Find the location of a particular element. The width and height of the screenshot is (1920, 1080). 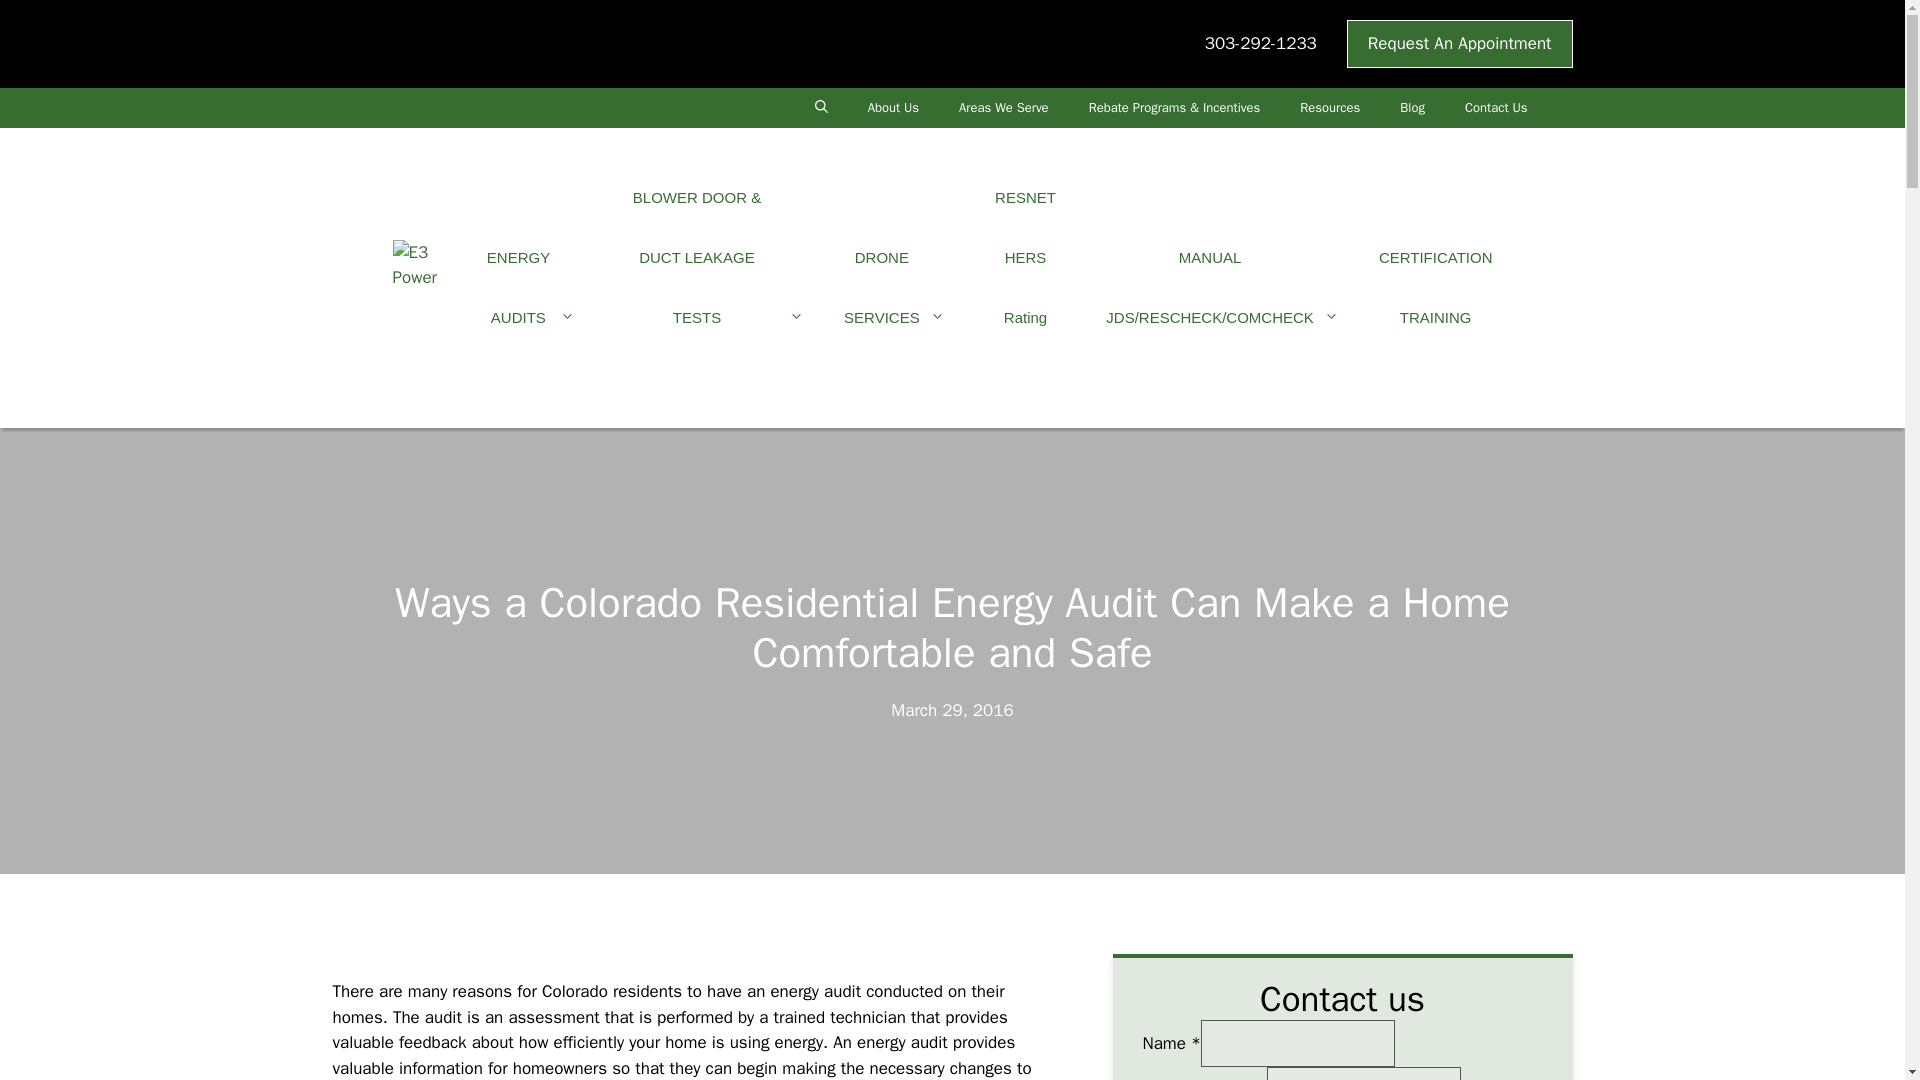

Request An Appointment is located at coordinates (1460, 44).